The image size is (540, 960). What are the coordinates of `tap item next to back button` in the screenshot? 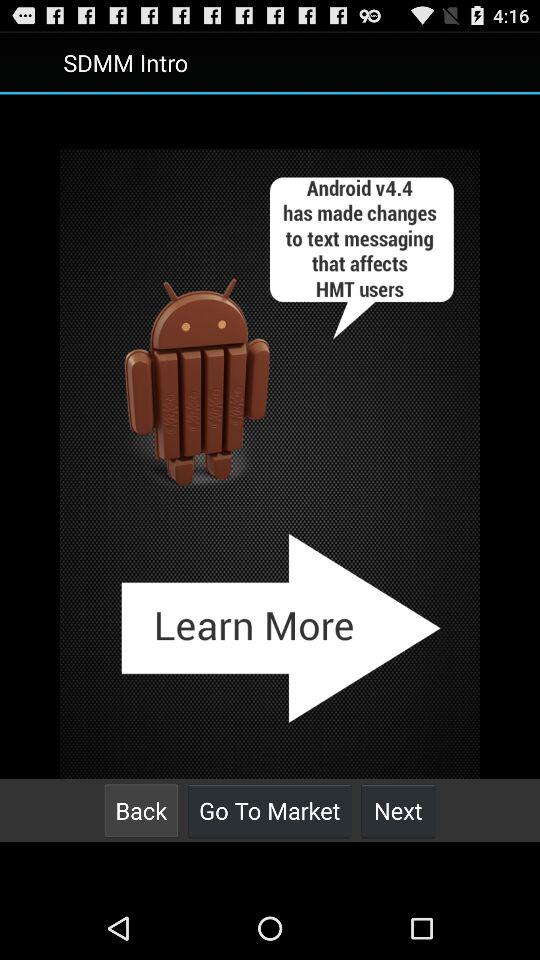 It's located at (270, 810).